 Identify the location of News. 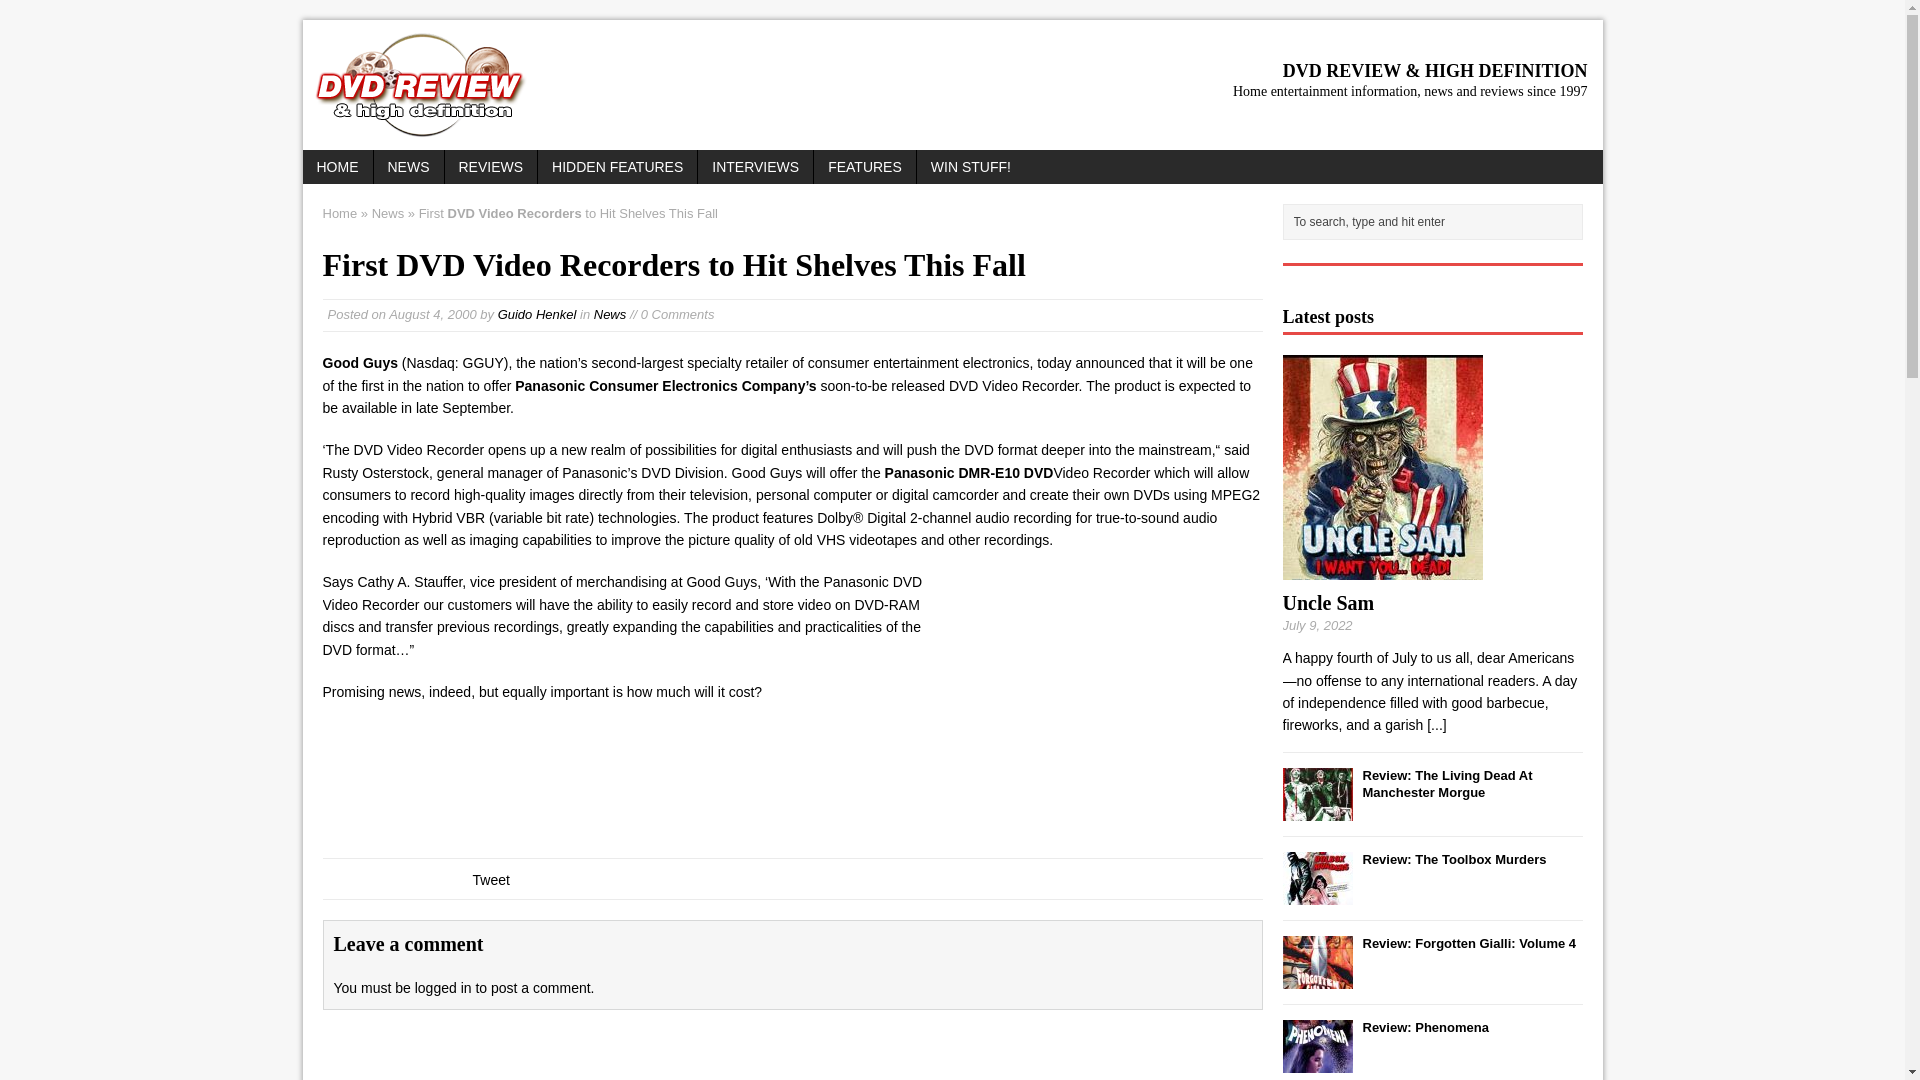
(610, 314).